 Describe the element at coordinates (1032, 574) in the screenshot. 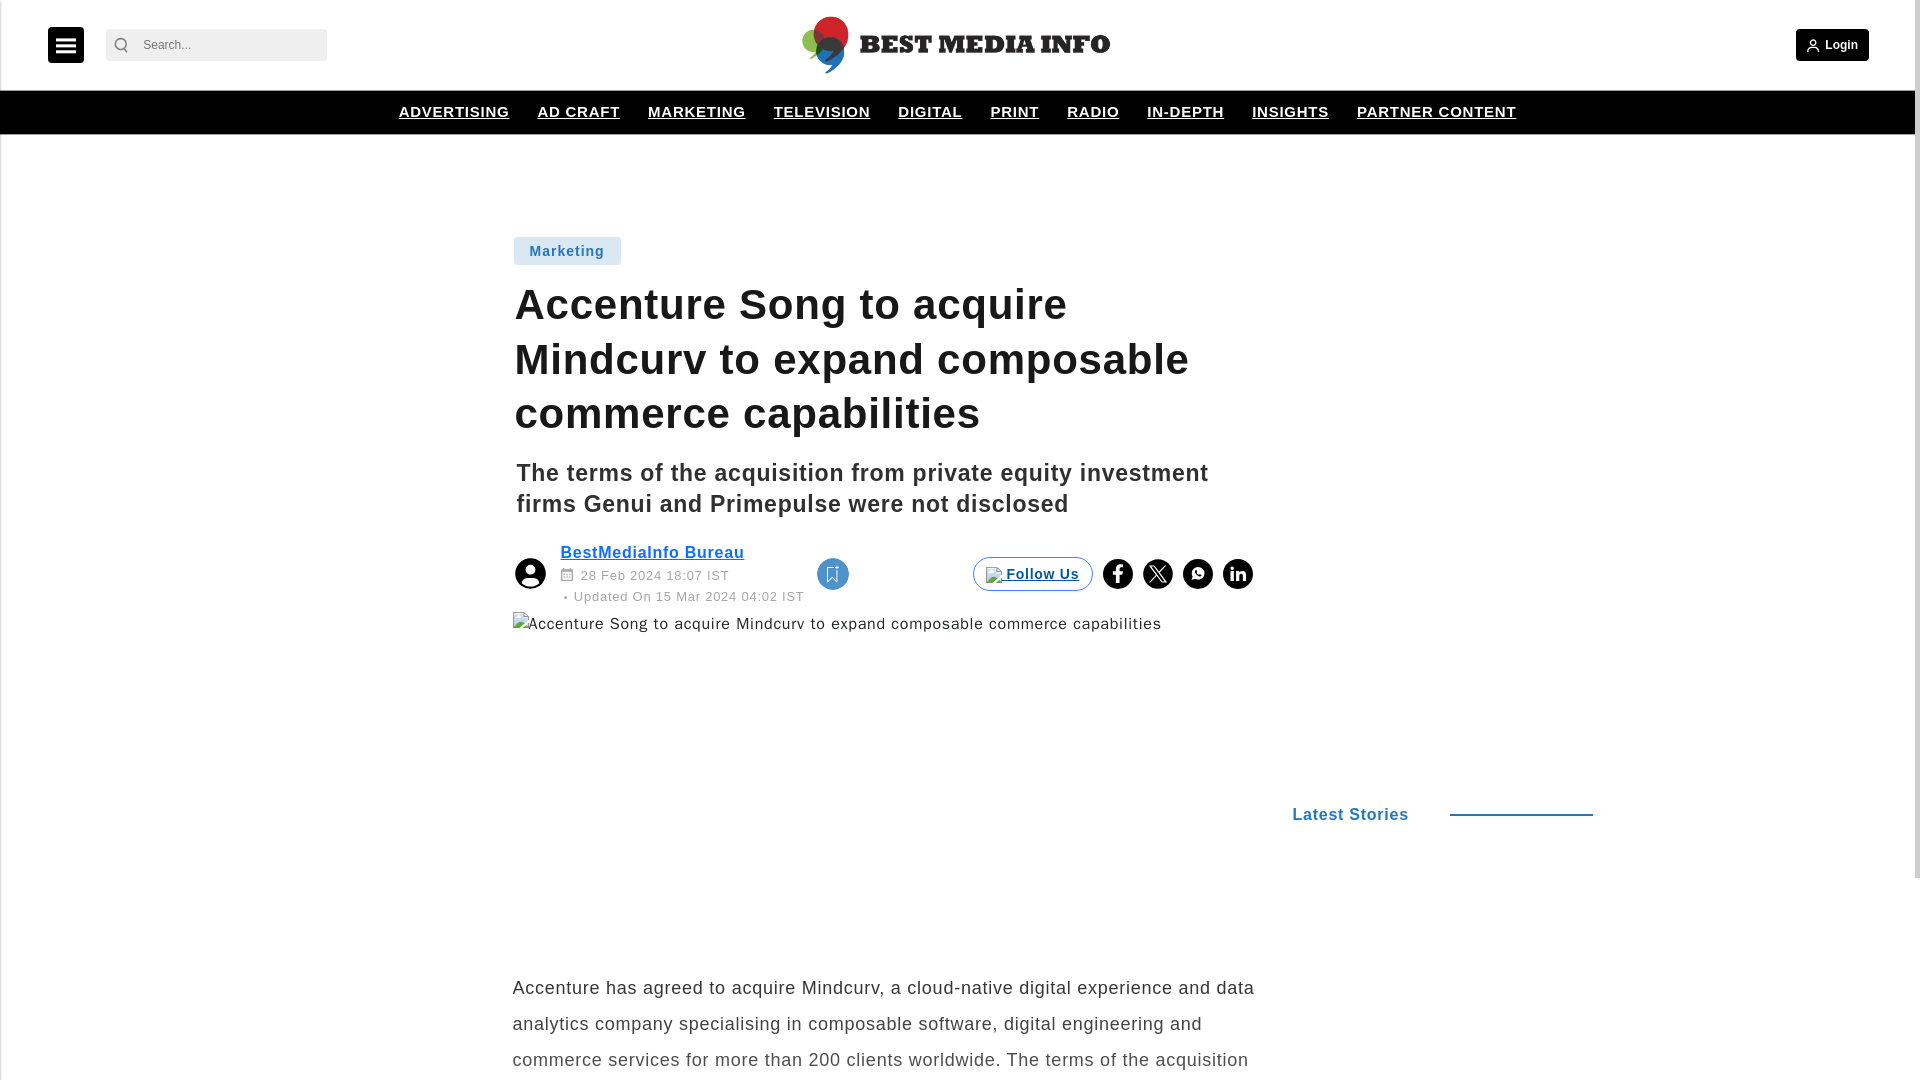

I see `Follow Us` at that location.